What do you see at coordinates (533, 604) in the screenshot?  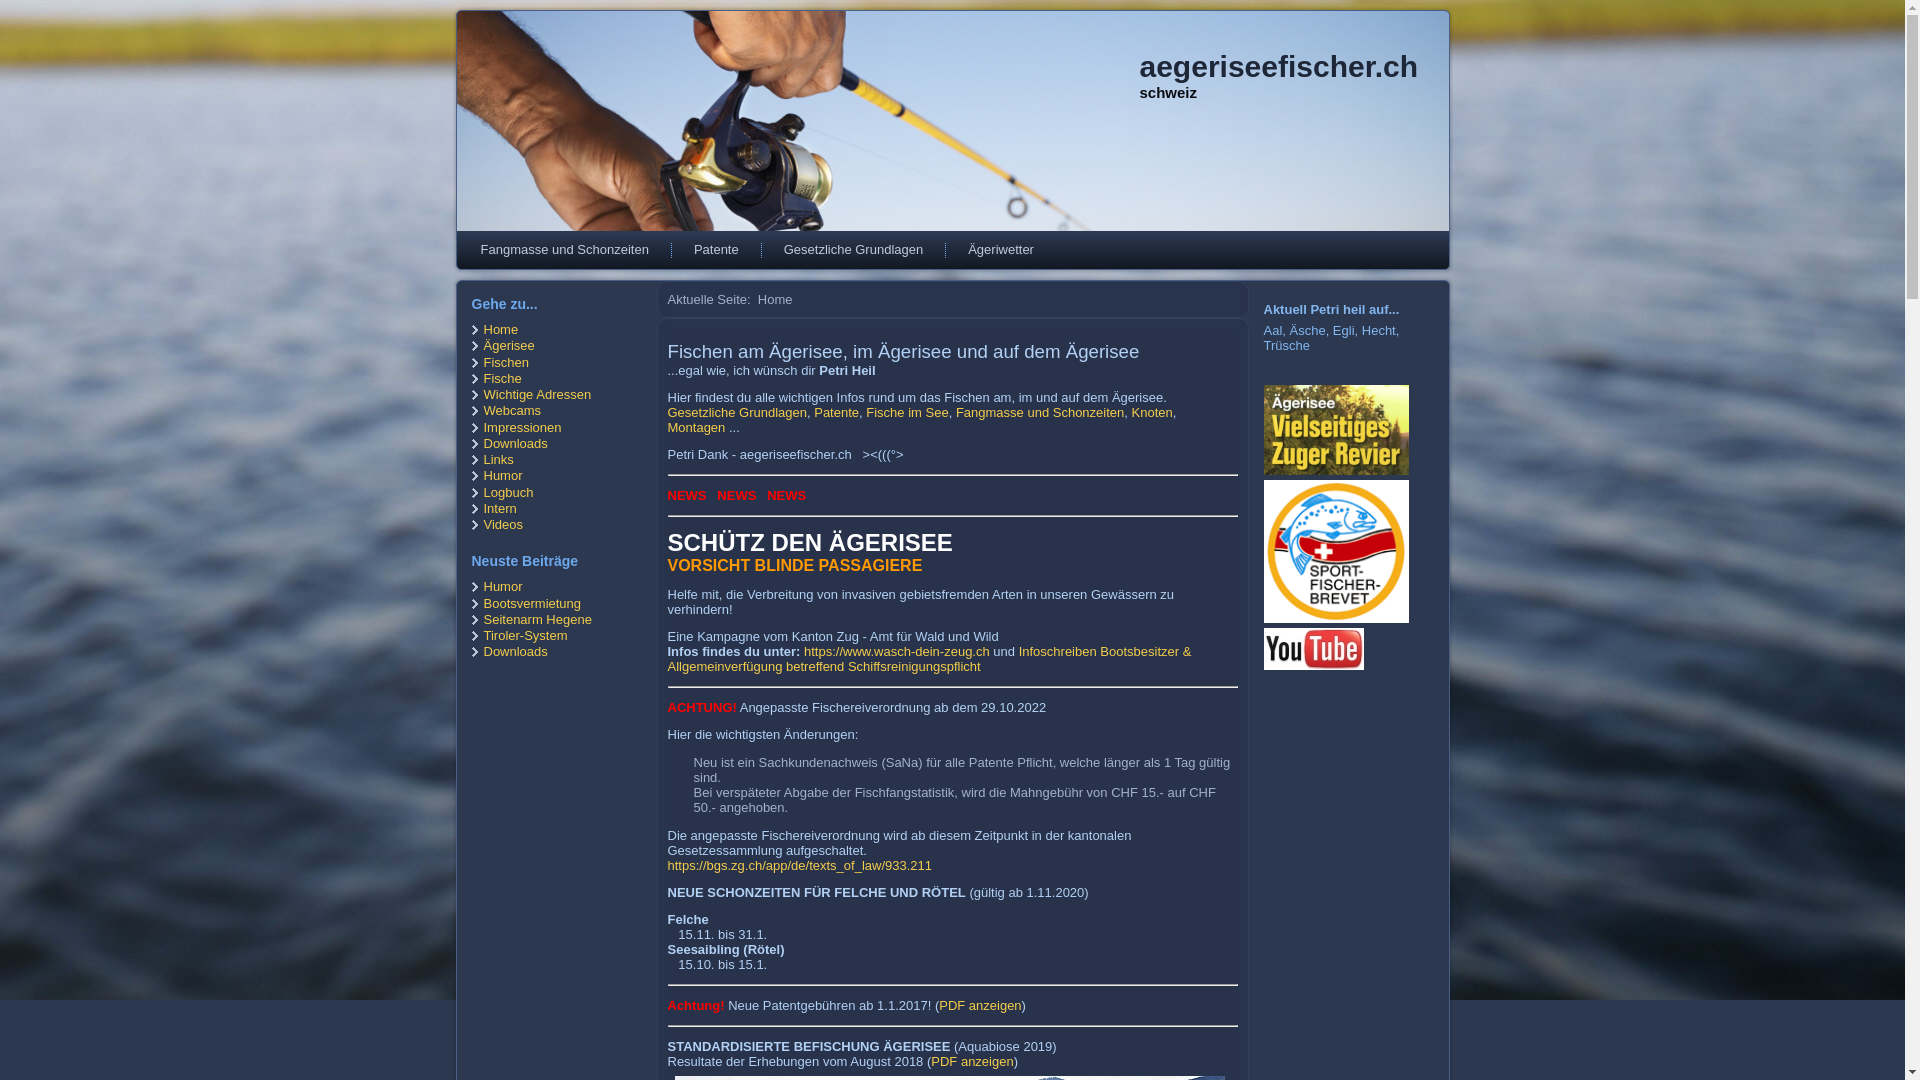 I see `Bootsvermietung` at bounding box center [533, 604].